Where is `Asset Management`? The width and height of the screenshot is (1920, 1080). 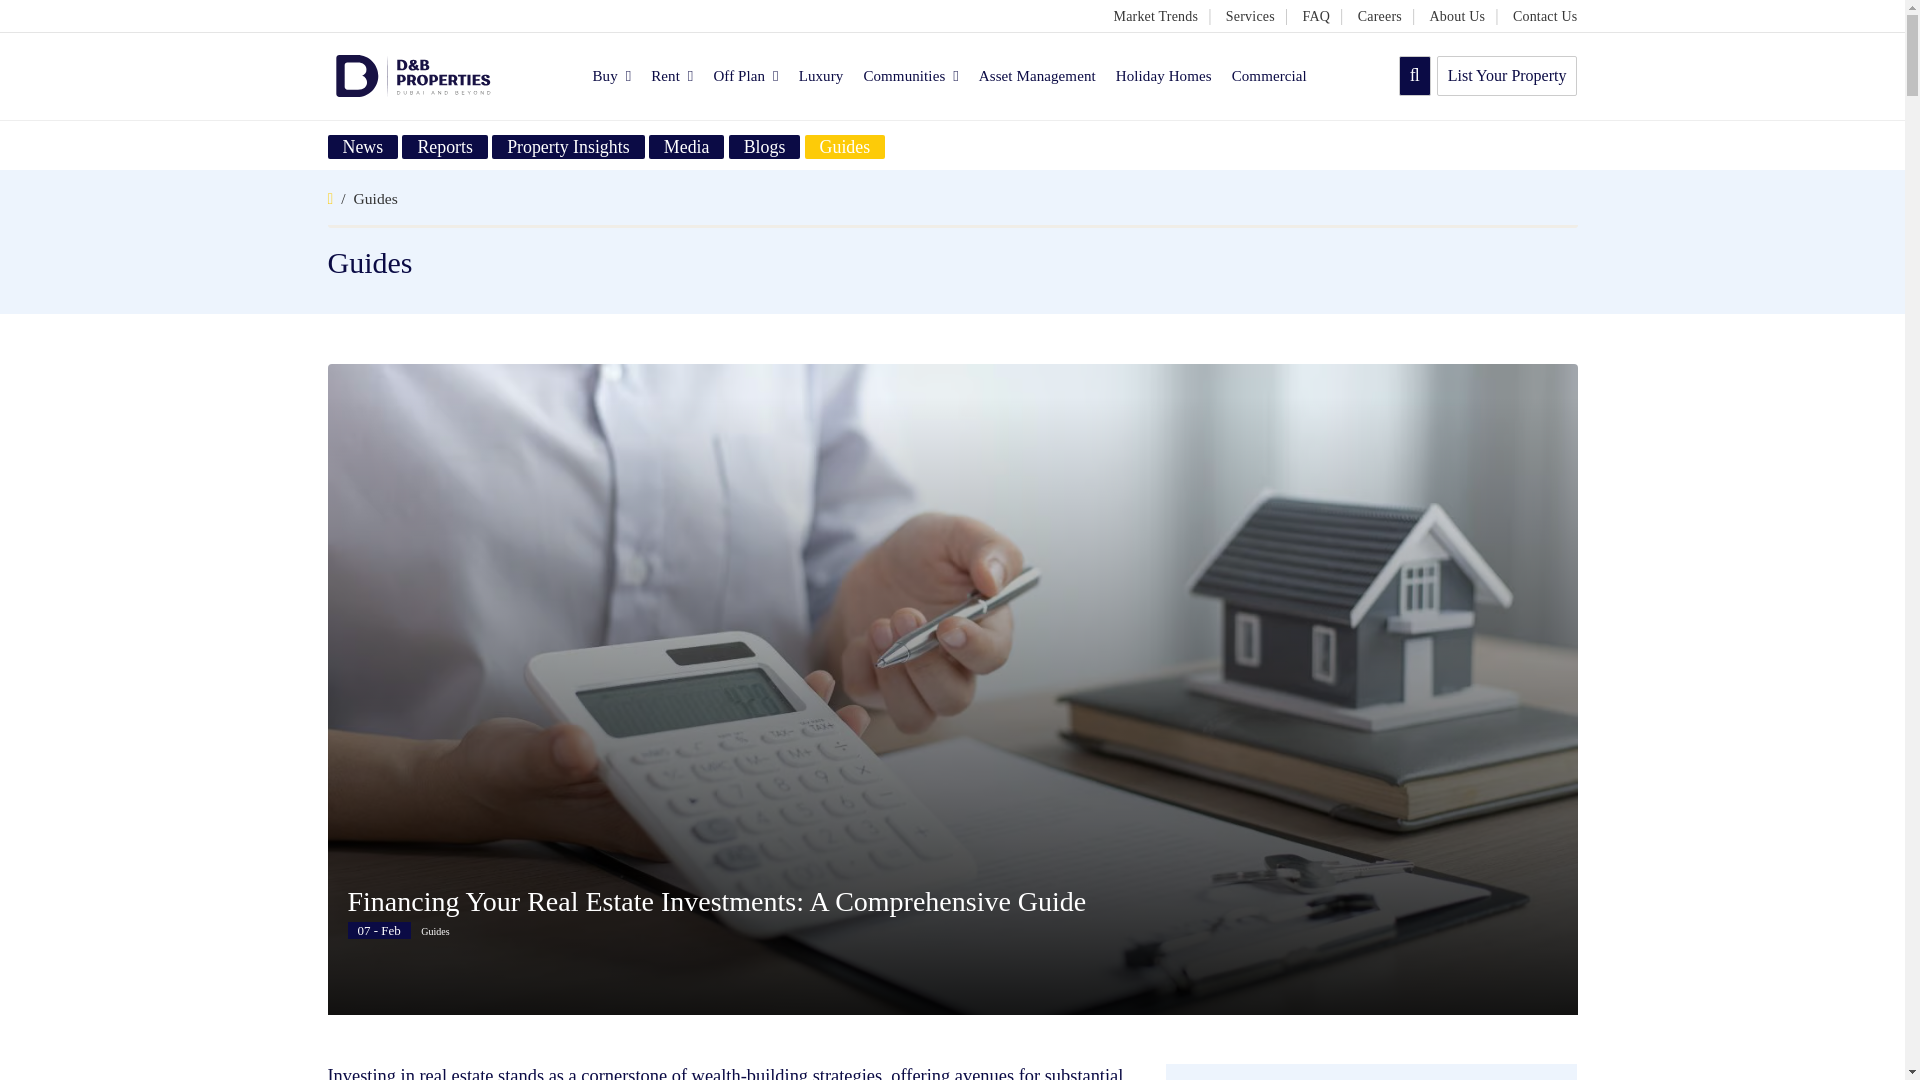 Asset Management is located at coordinates (1038, 75).